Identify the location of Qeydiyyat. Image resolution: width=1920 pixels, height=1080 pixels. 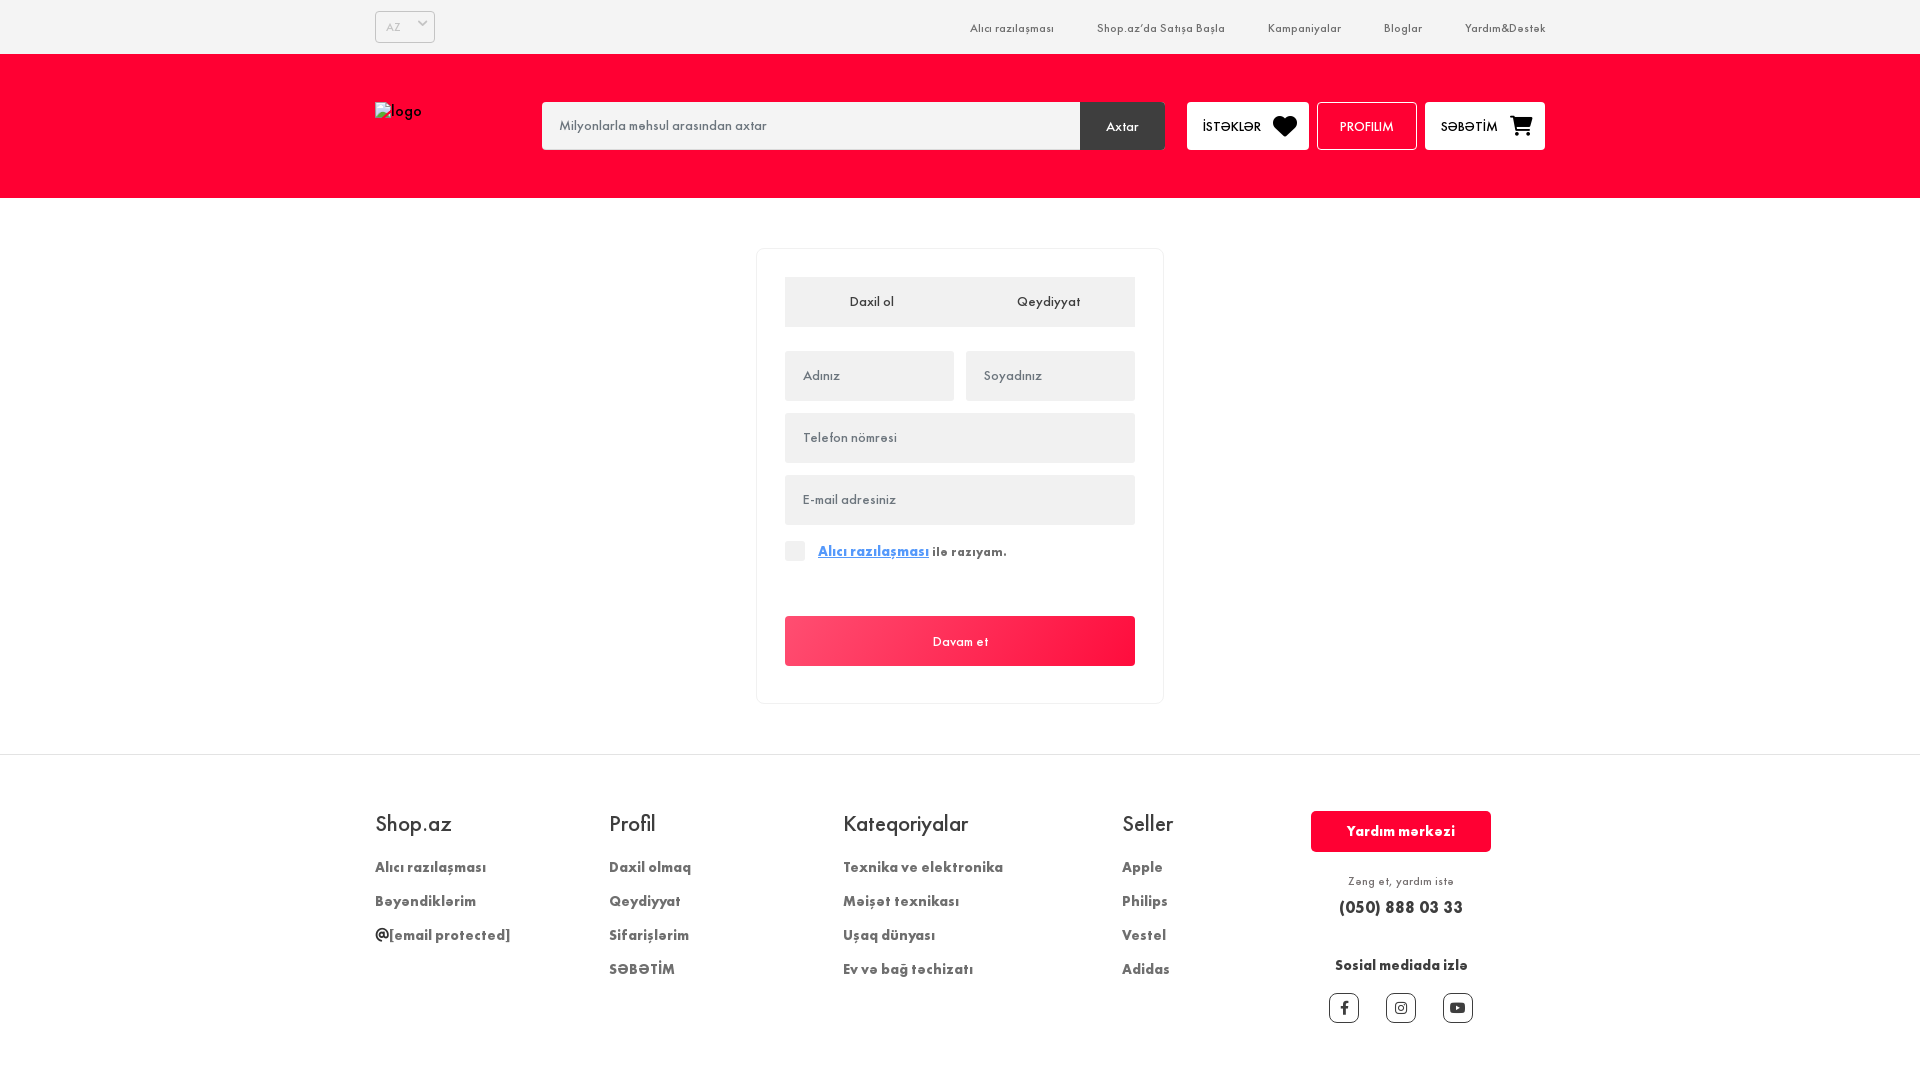
(1048, 302).